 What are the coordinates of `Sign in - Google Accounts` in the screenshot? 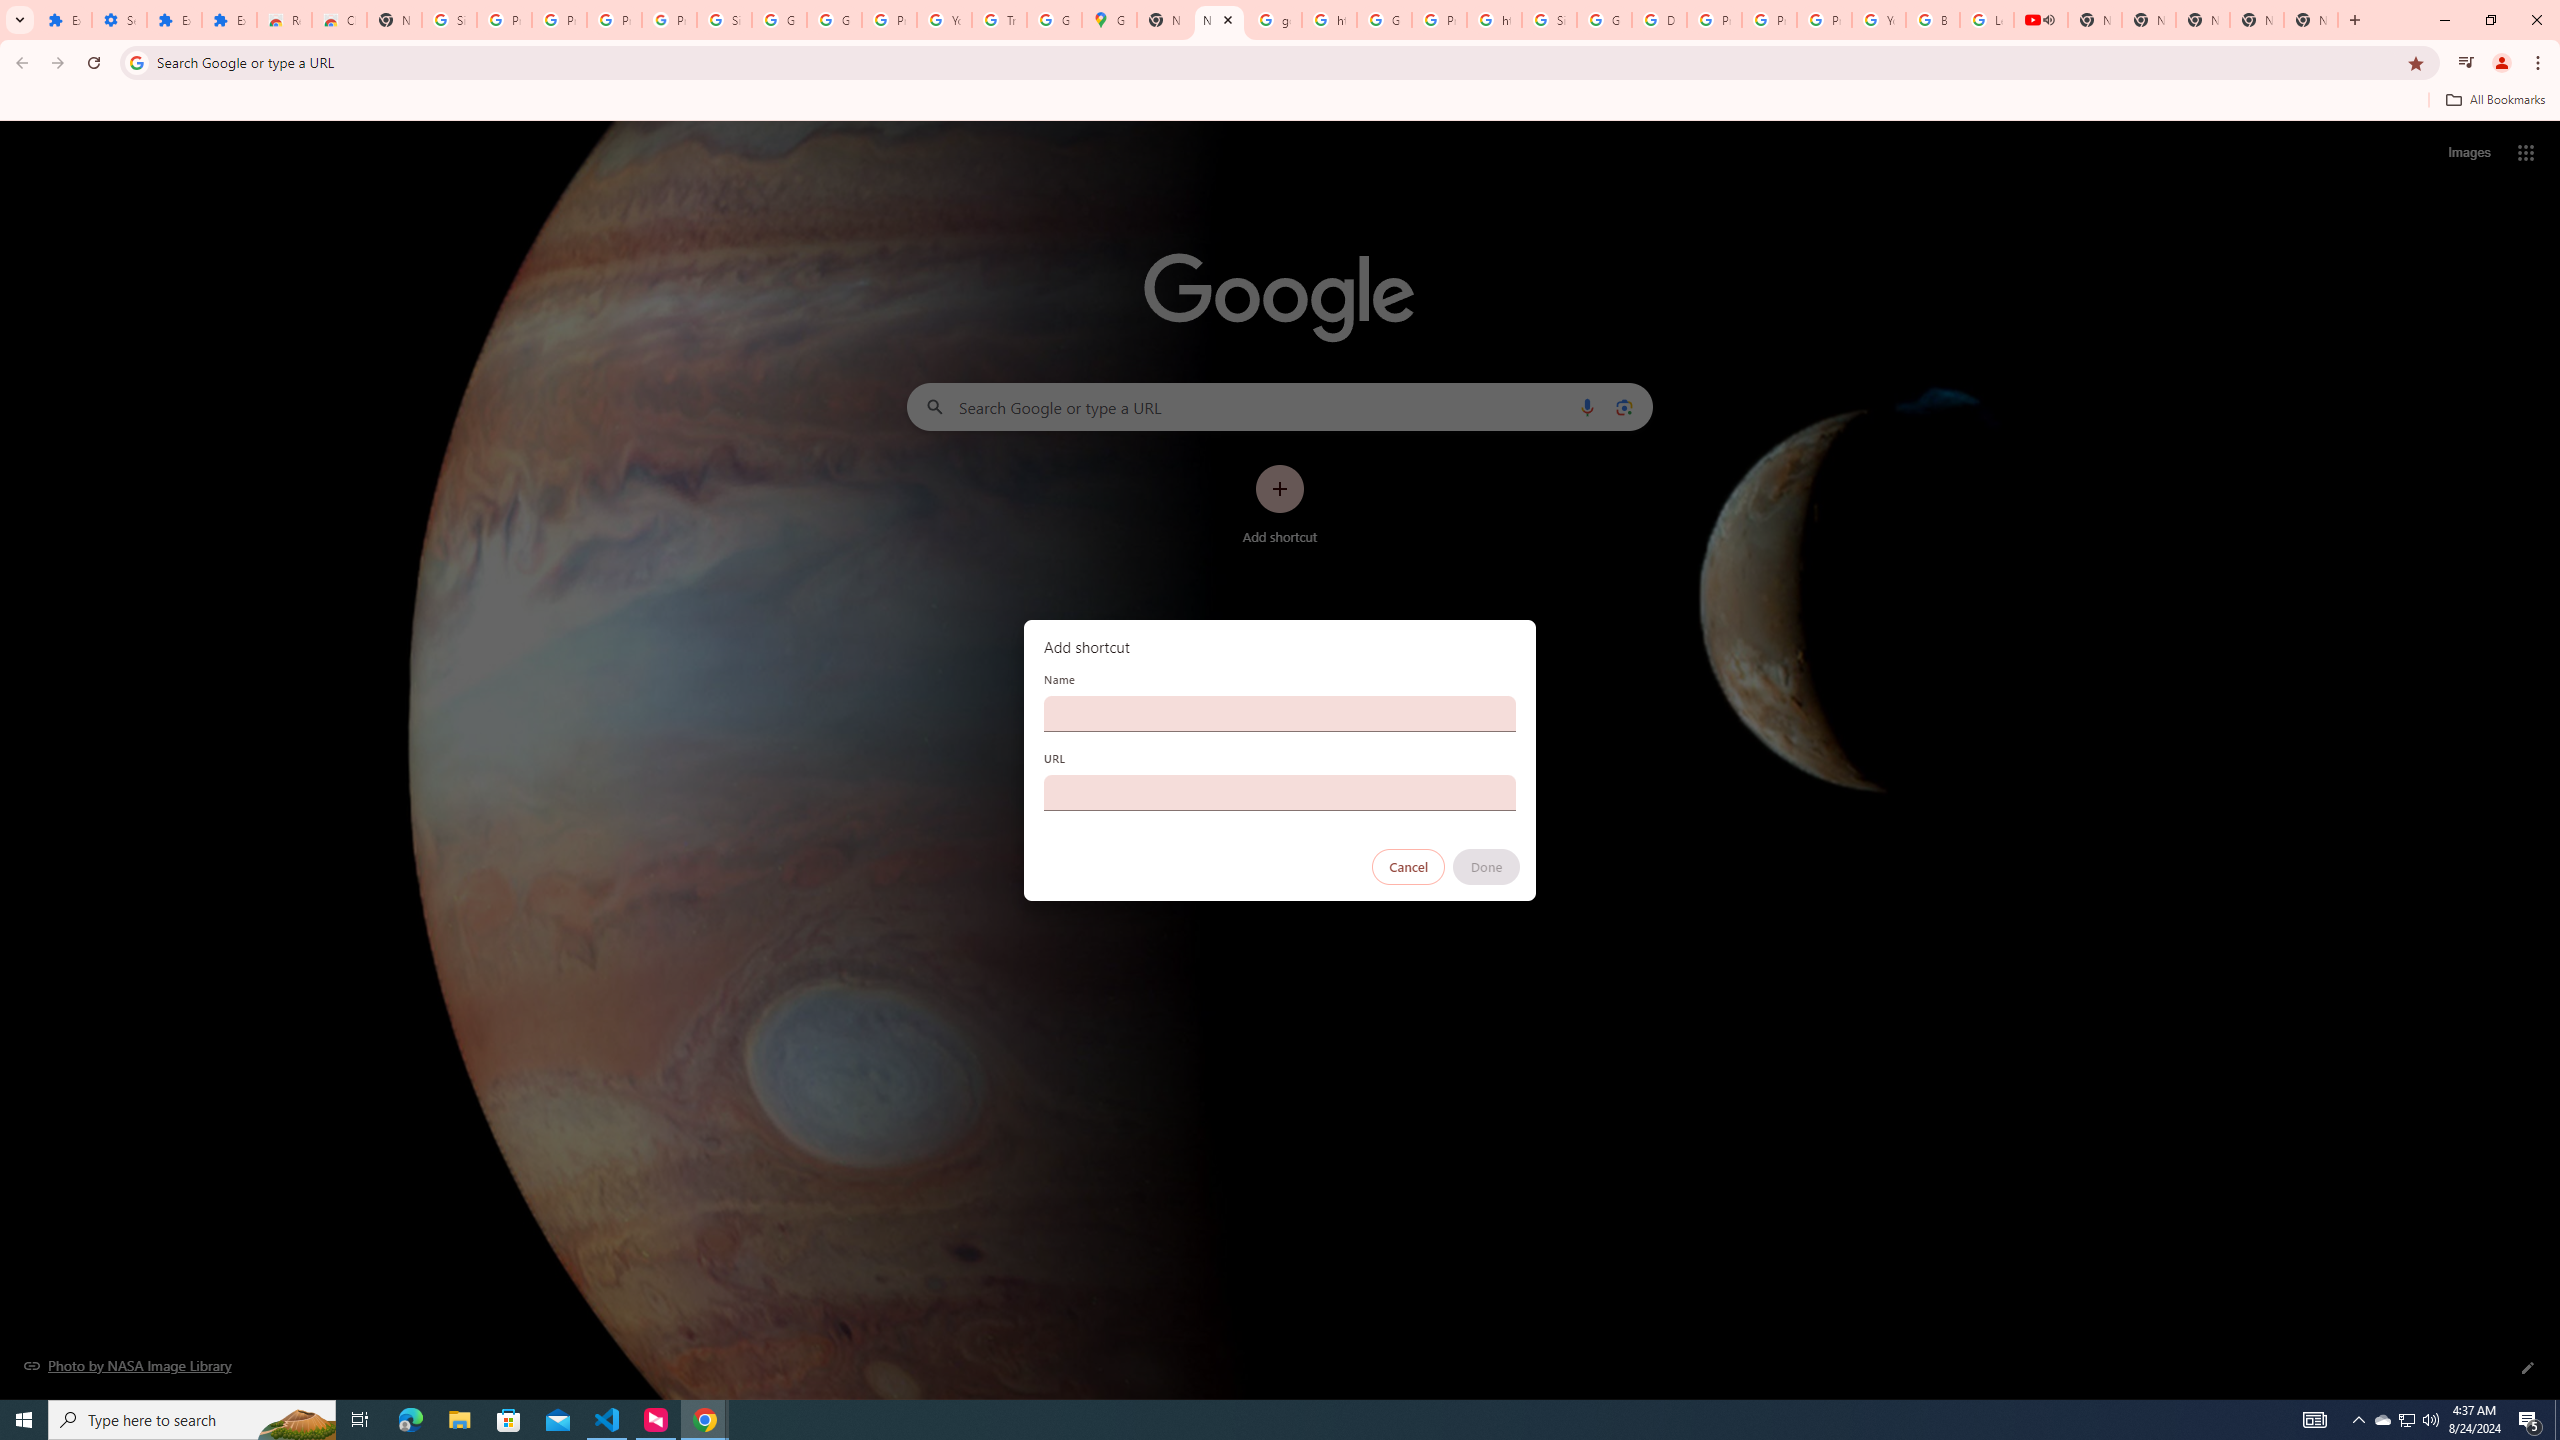 It's located at (1550, 20).